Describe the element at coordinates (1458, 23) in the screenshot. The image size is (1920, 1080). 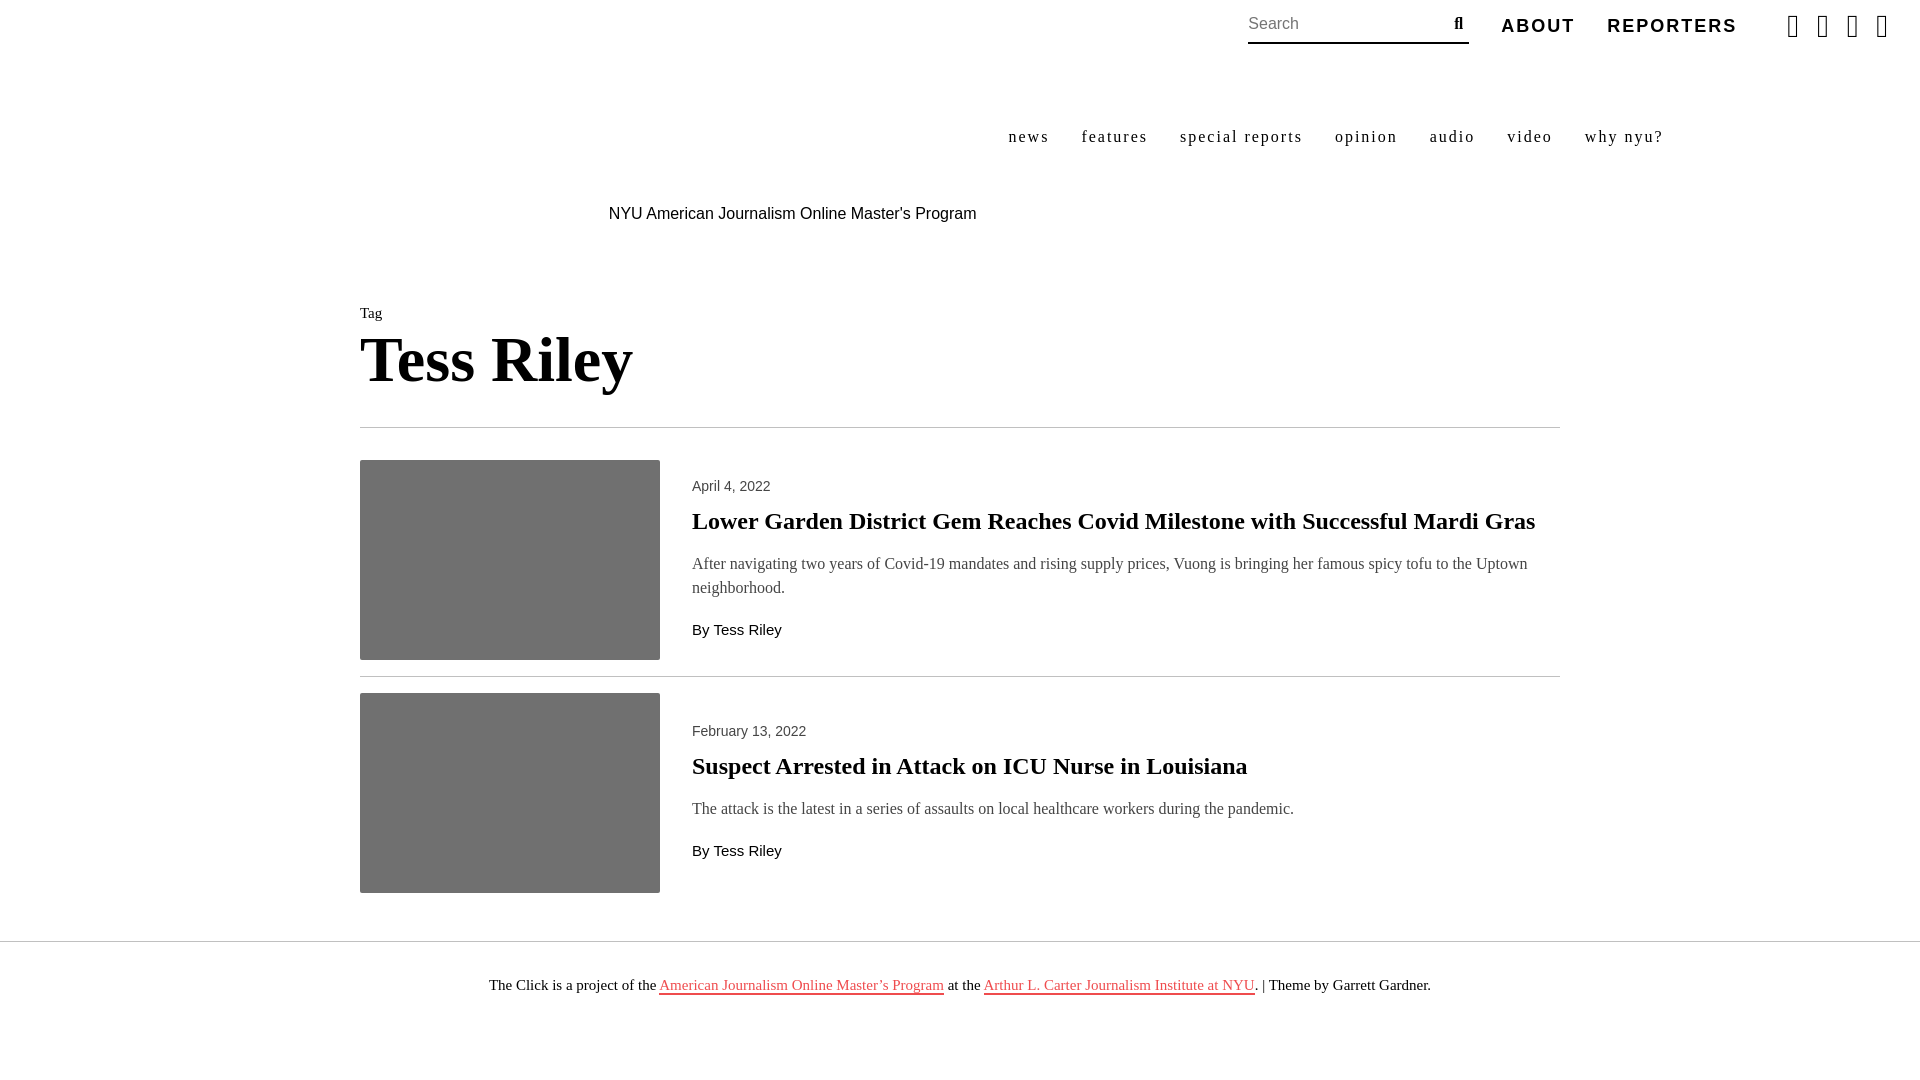
I see `Search` at that location.